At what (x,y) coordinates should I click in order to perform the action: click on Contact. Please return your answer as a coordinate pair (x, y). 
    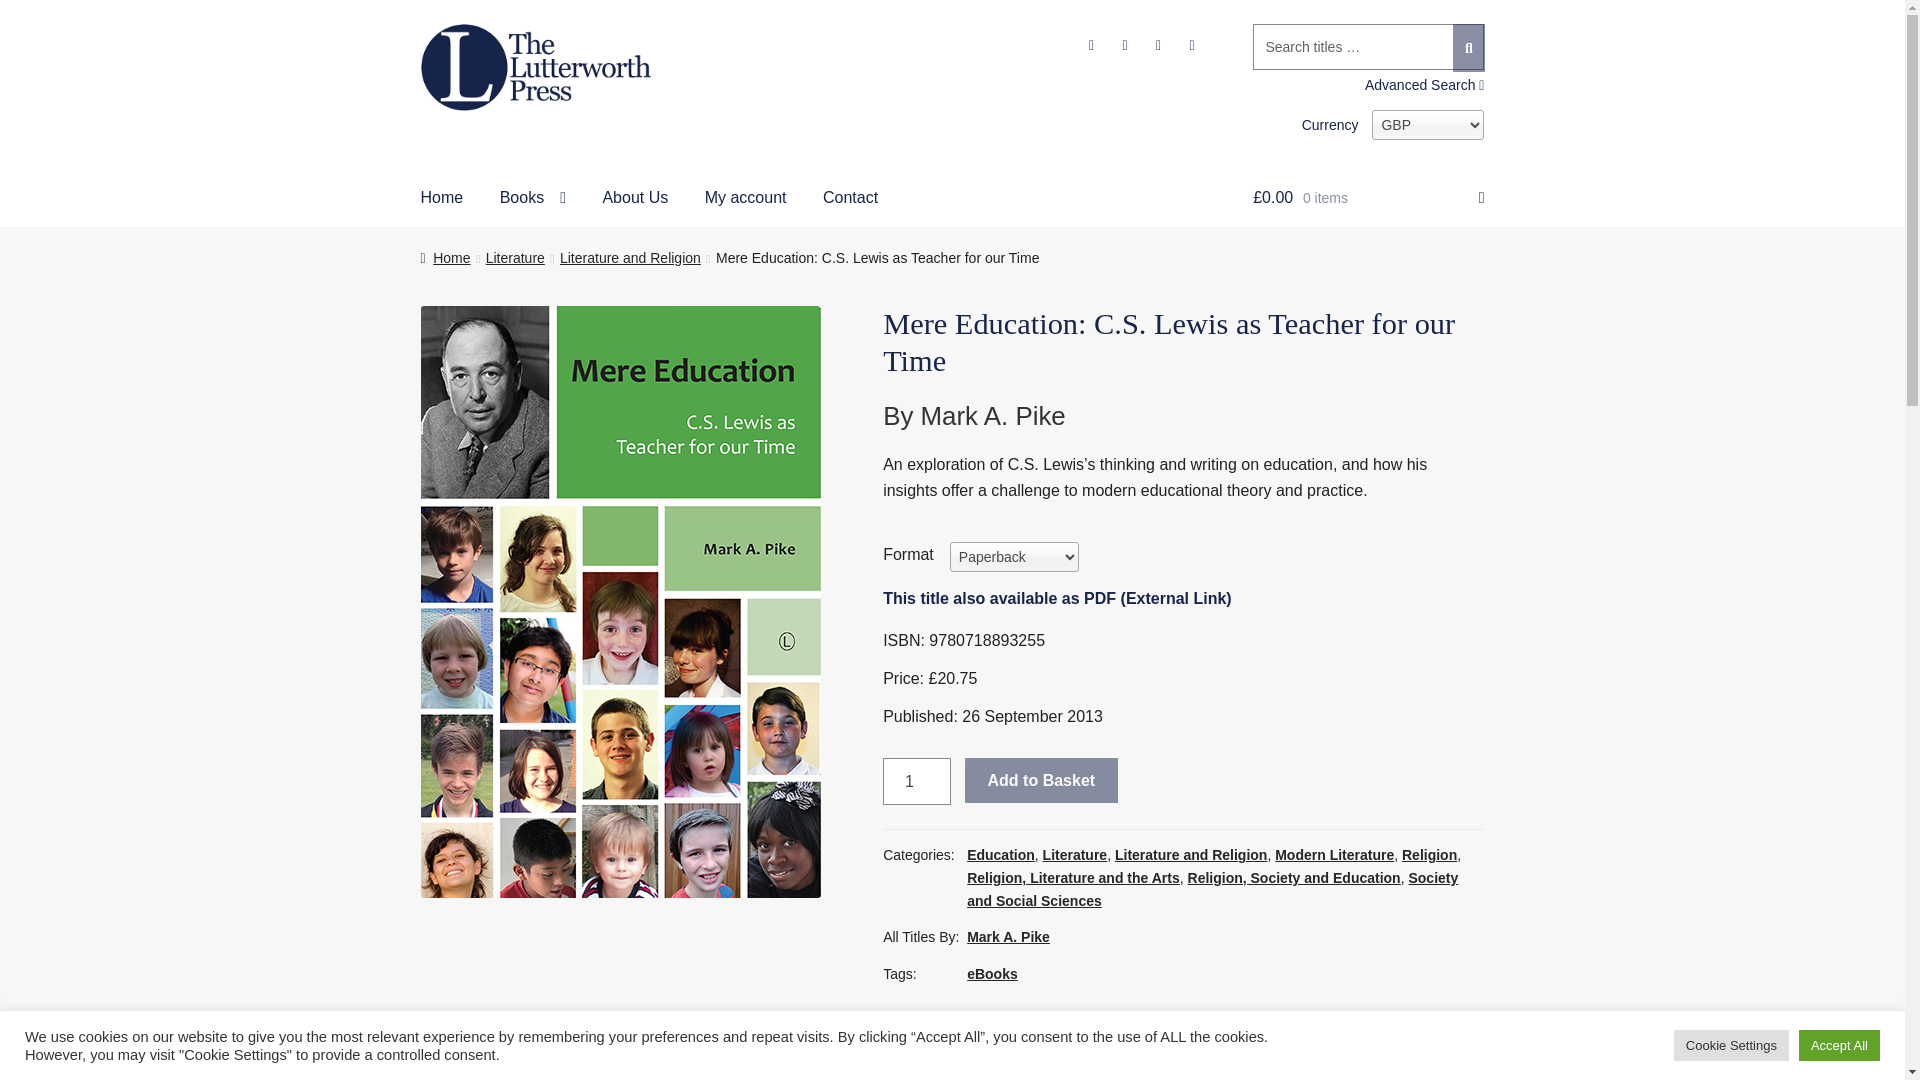
    Looking at the image, I should click on (850, 203).